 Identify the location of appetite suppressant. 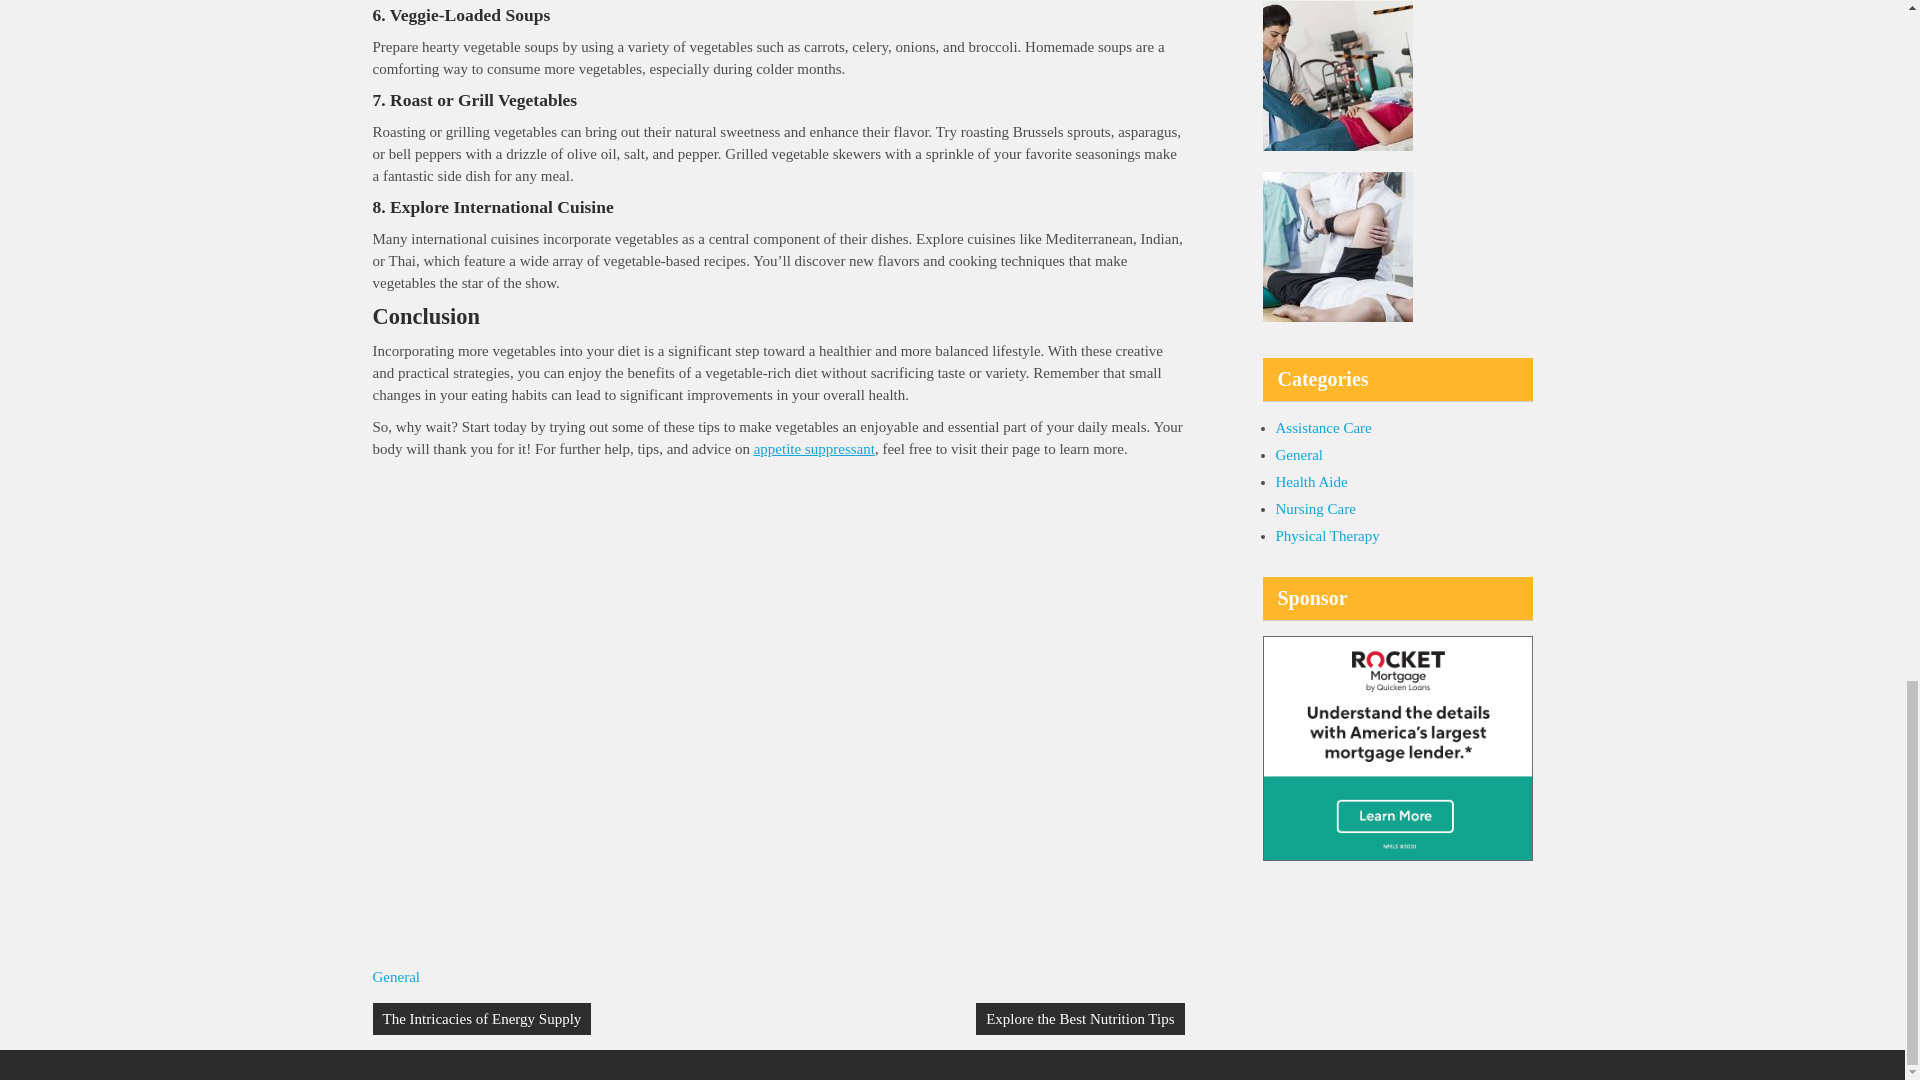
(814, 448).